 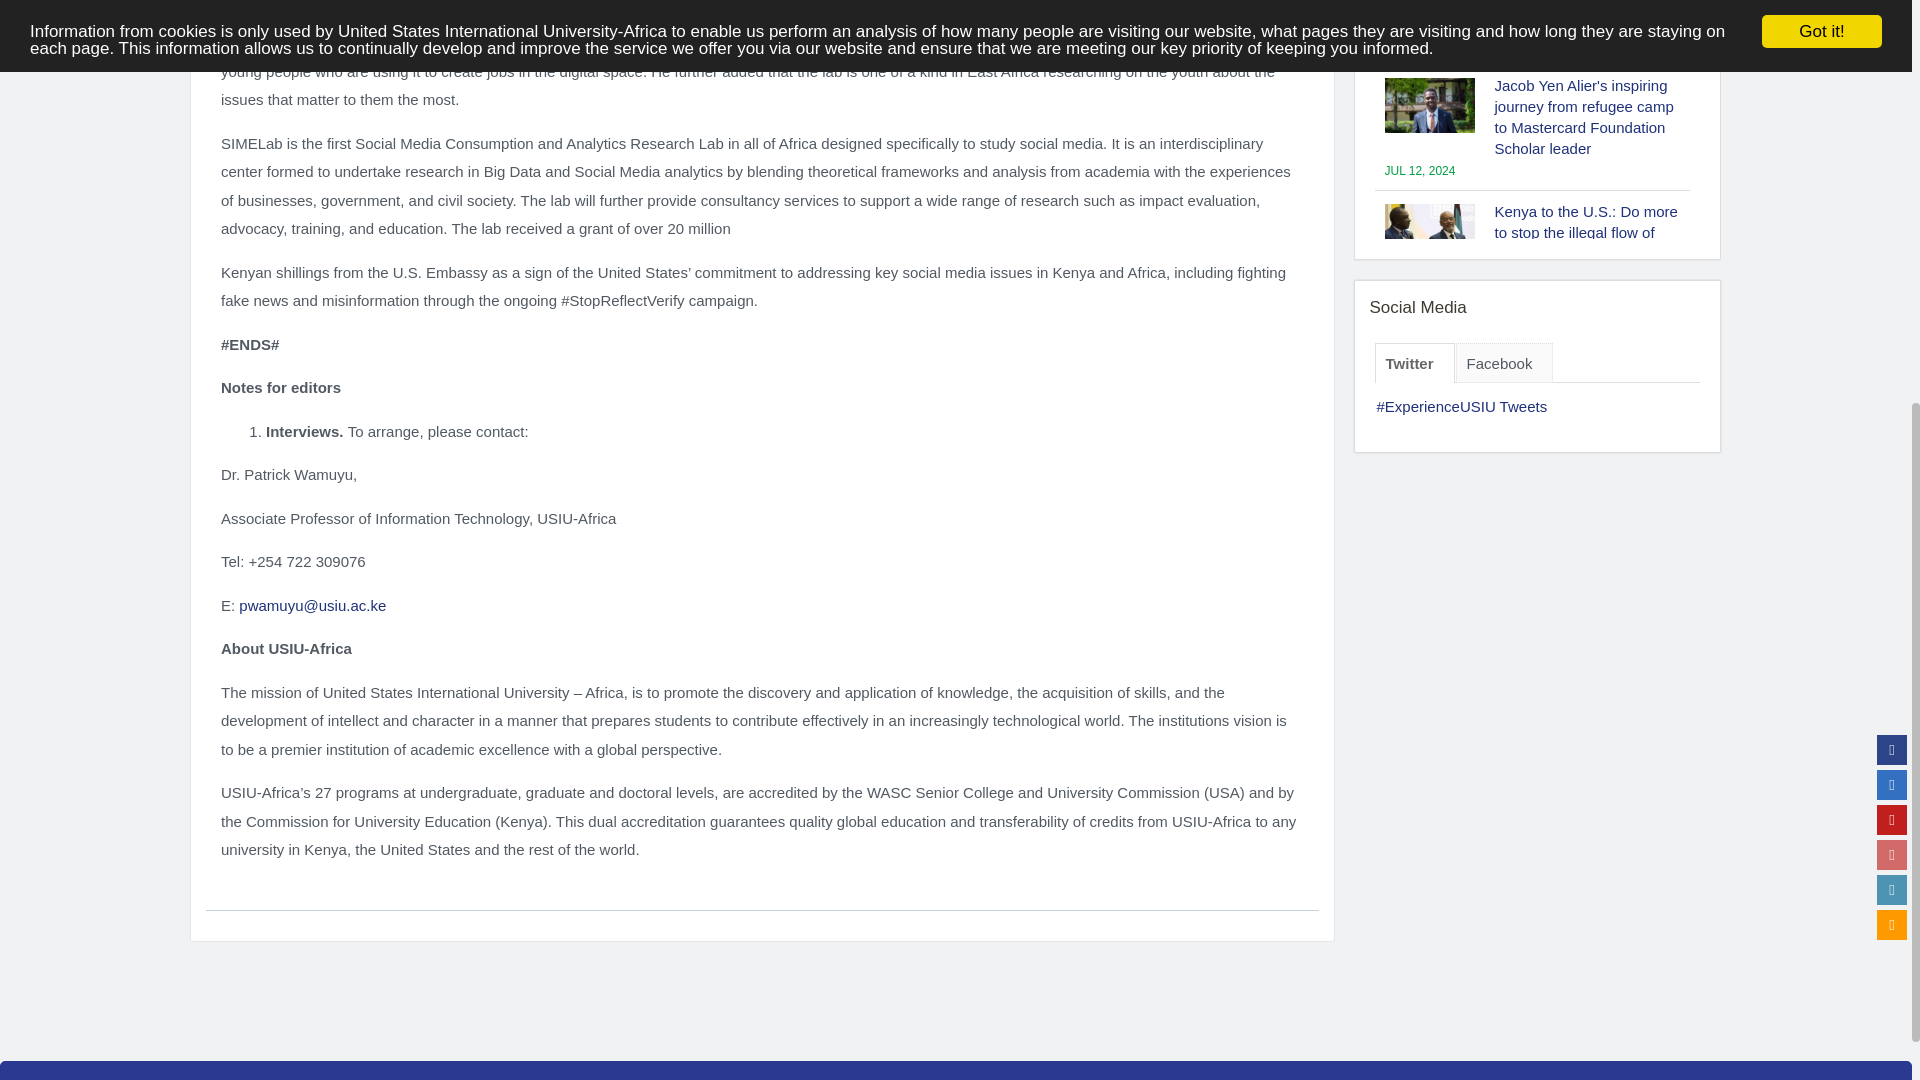 What do you see at coordinates (1892, 103) in the screenshot?
I see `X` at bounding box center [1892, 103].